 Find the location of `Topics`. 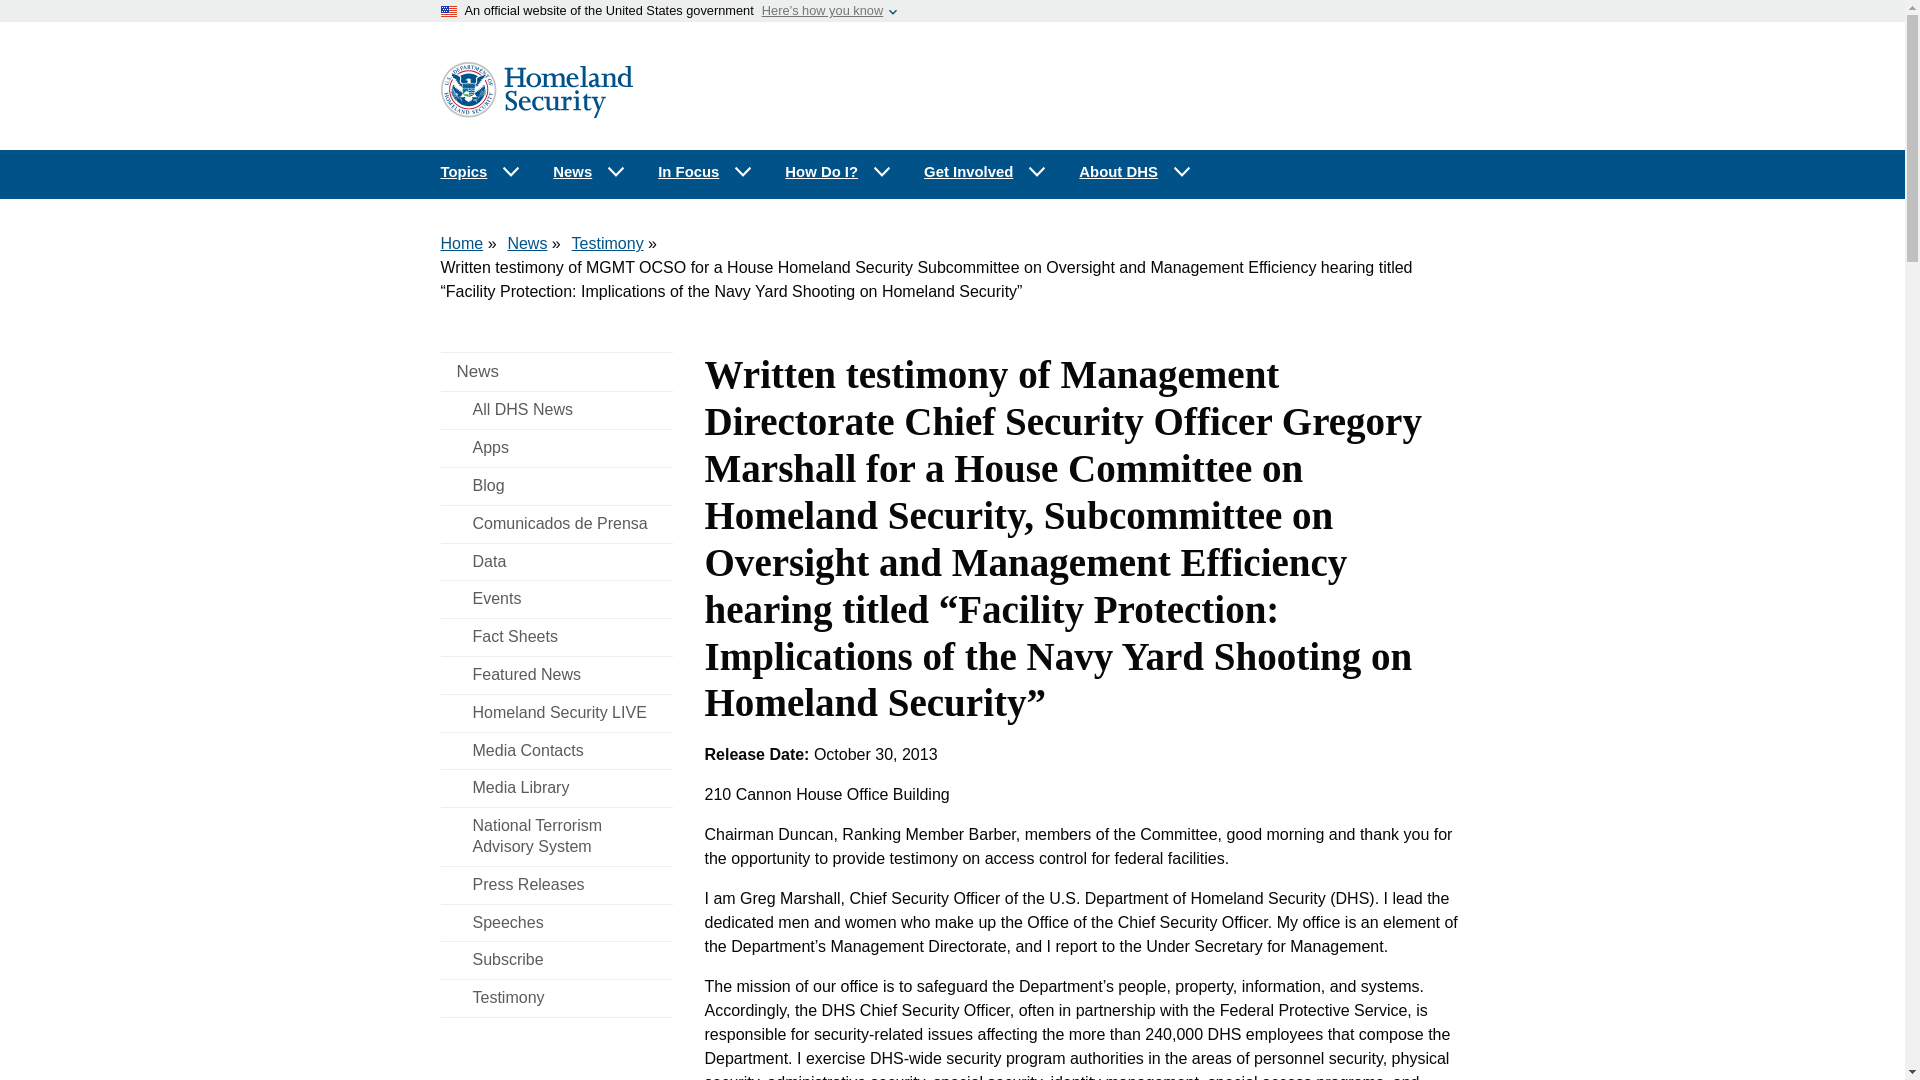

Topics is located at coordinates (480, 172).